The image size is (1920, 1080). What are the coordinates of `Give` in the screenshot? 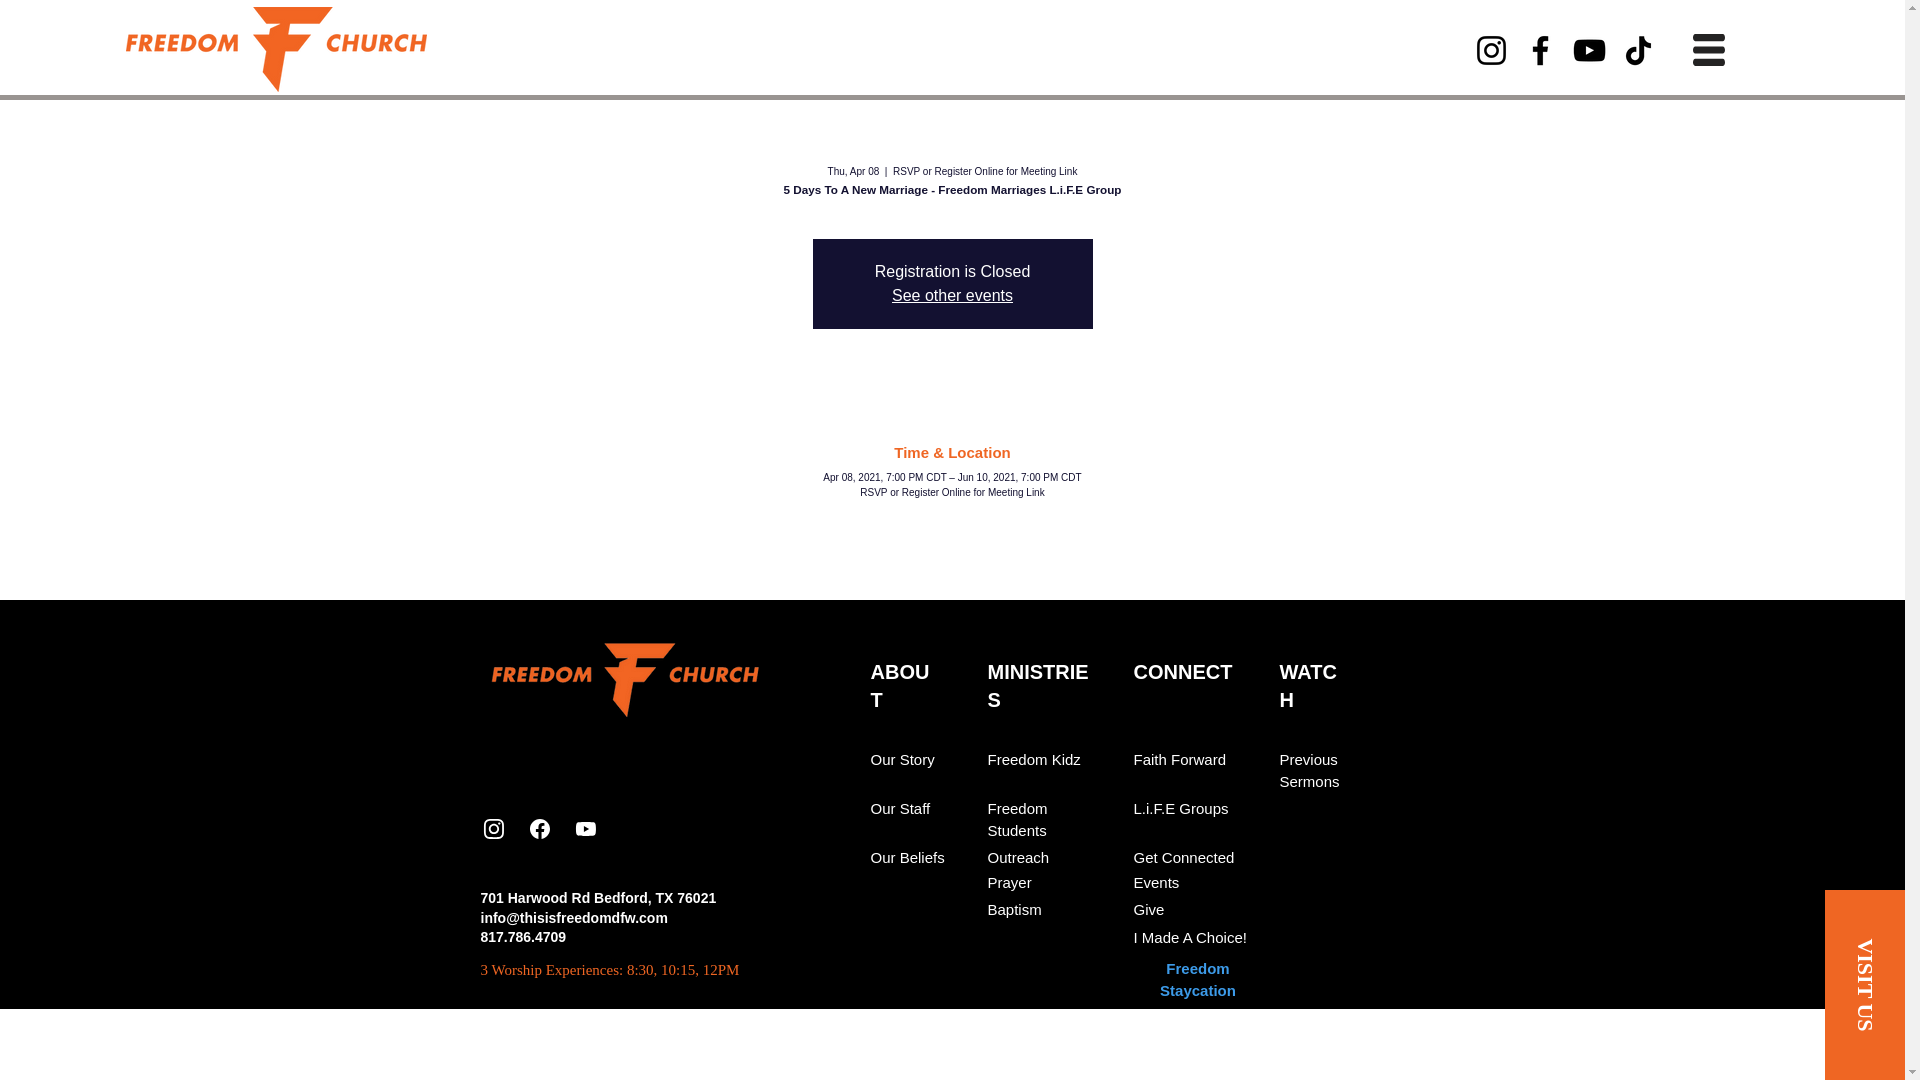 It's located at (1150, 910).